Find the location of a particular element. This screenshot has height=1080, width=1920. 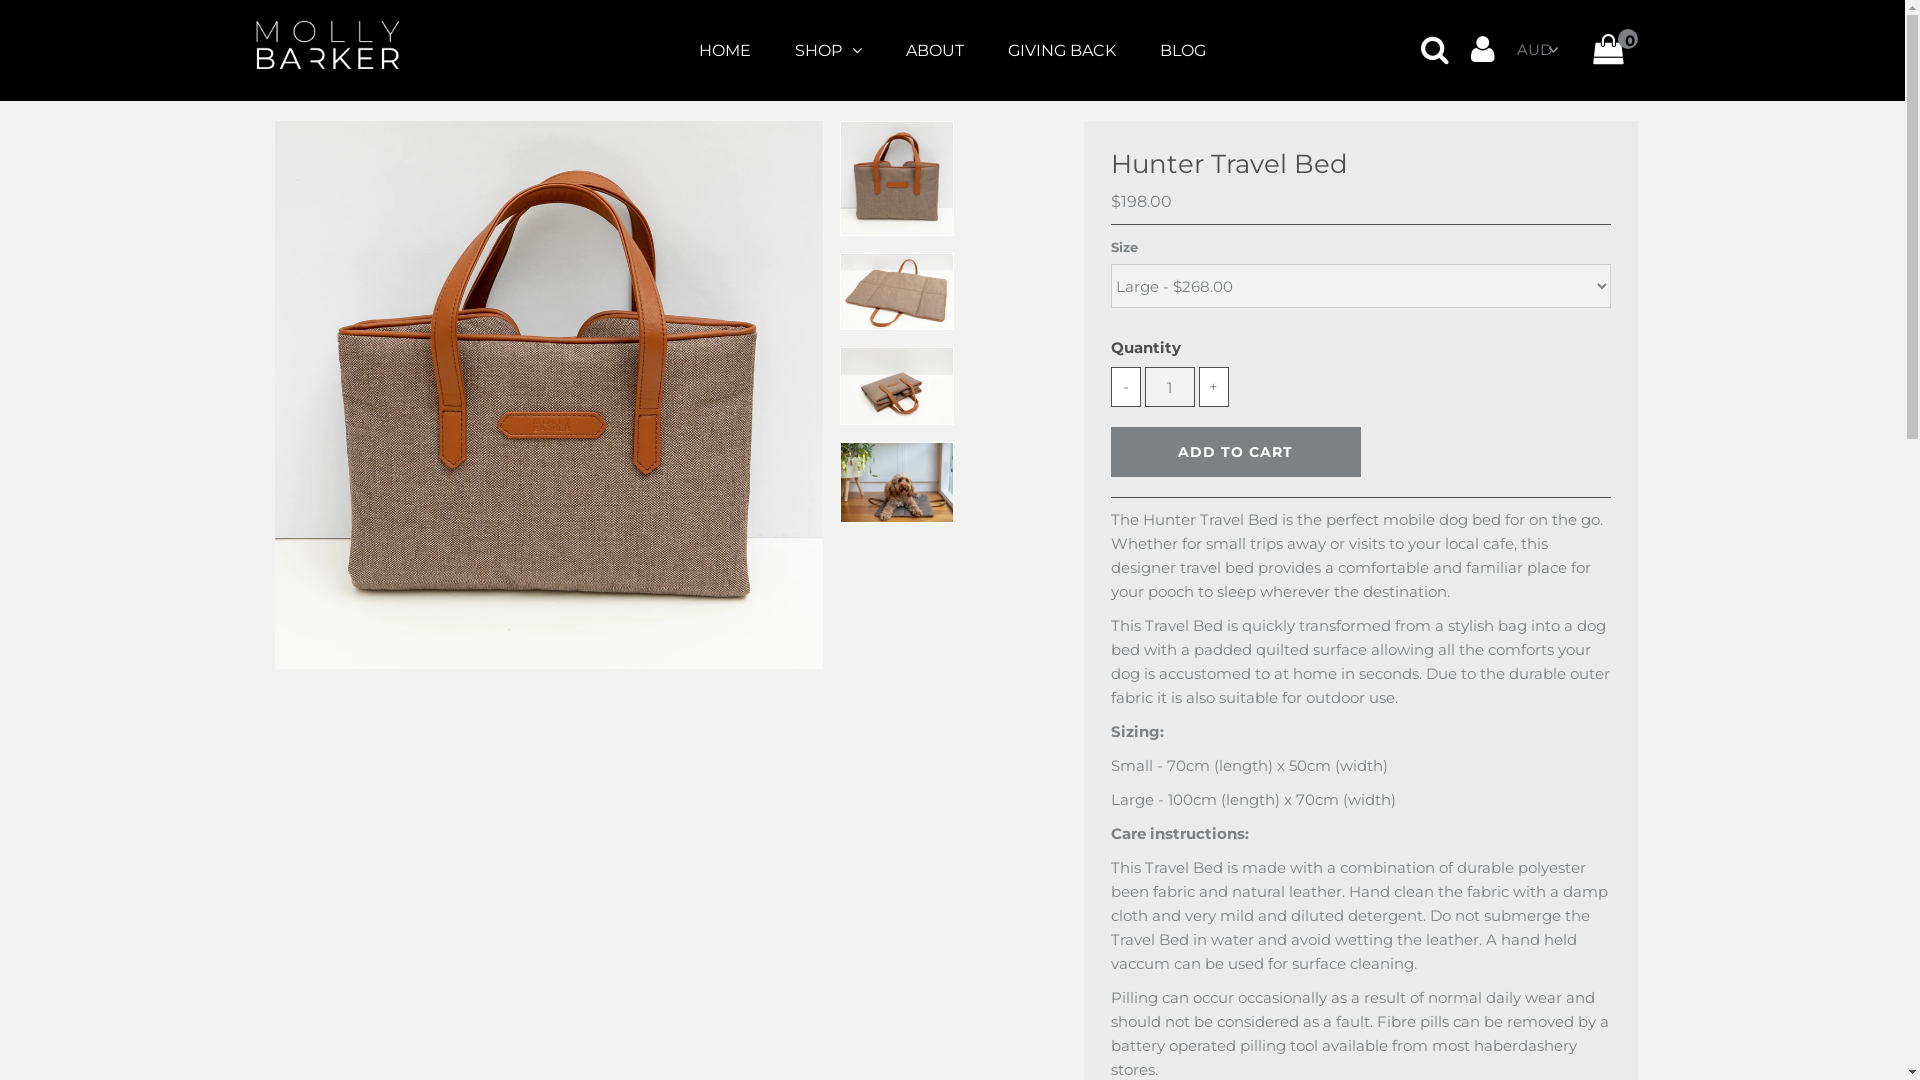

GIVING BACK is located at coordinates (1062, 51).